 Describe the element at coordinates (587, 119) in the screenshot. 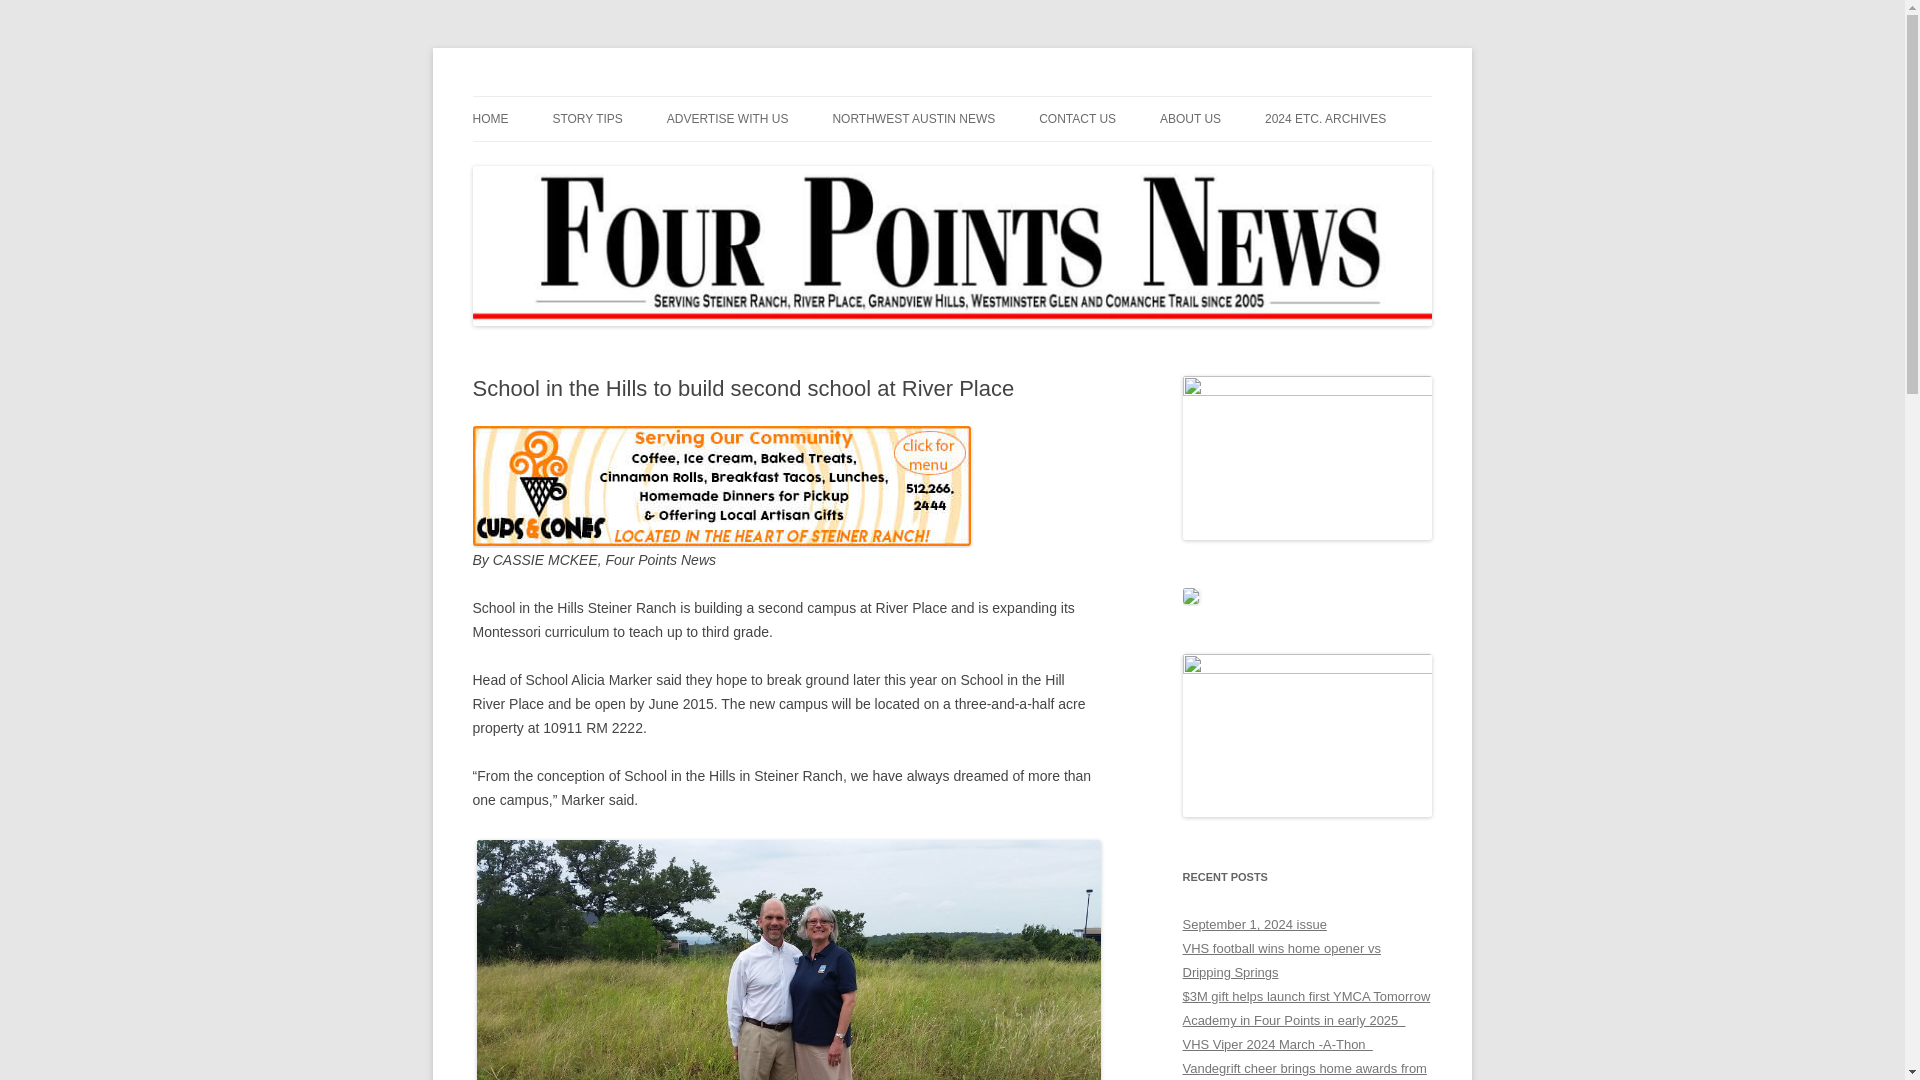

I see `STORY TIPS` at that location.